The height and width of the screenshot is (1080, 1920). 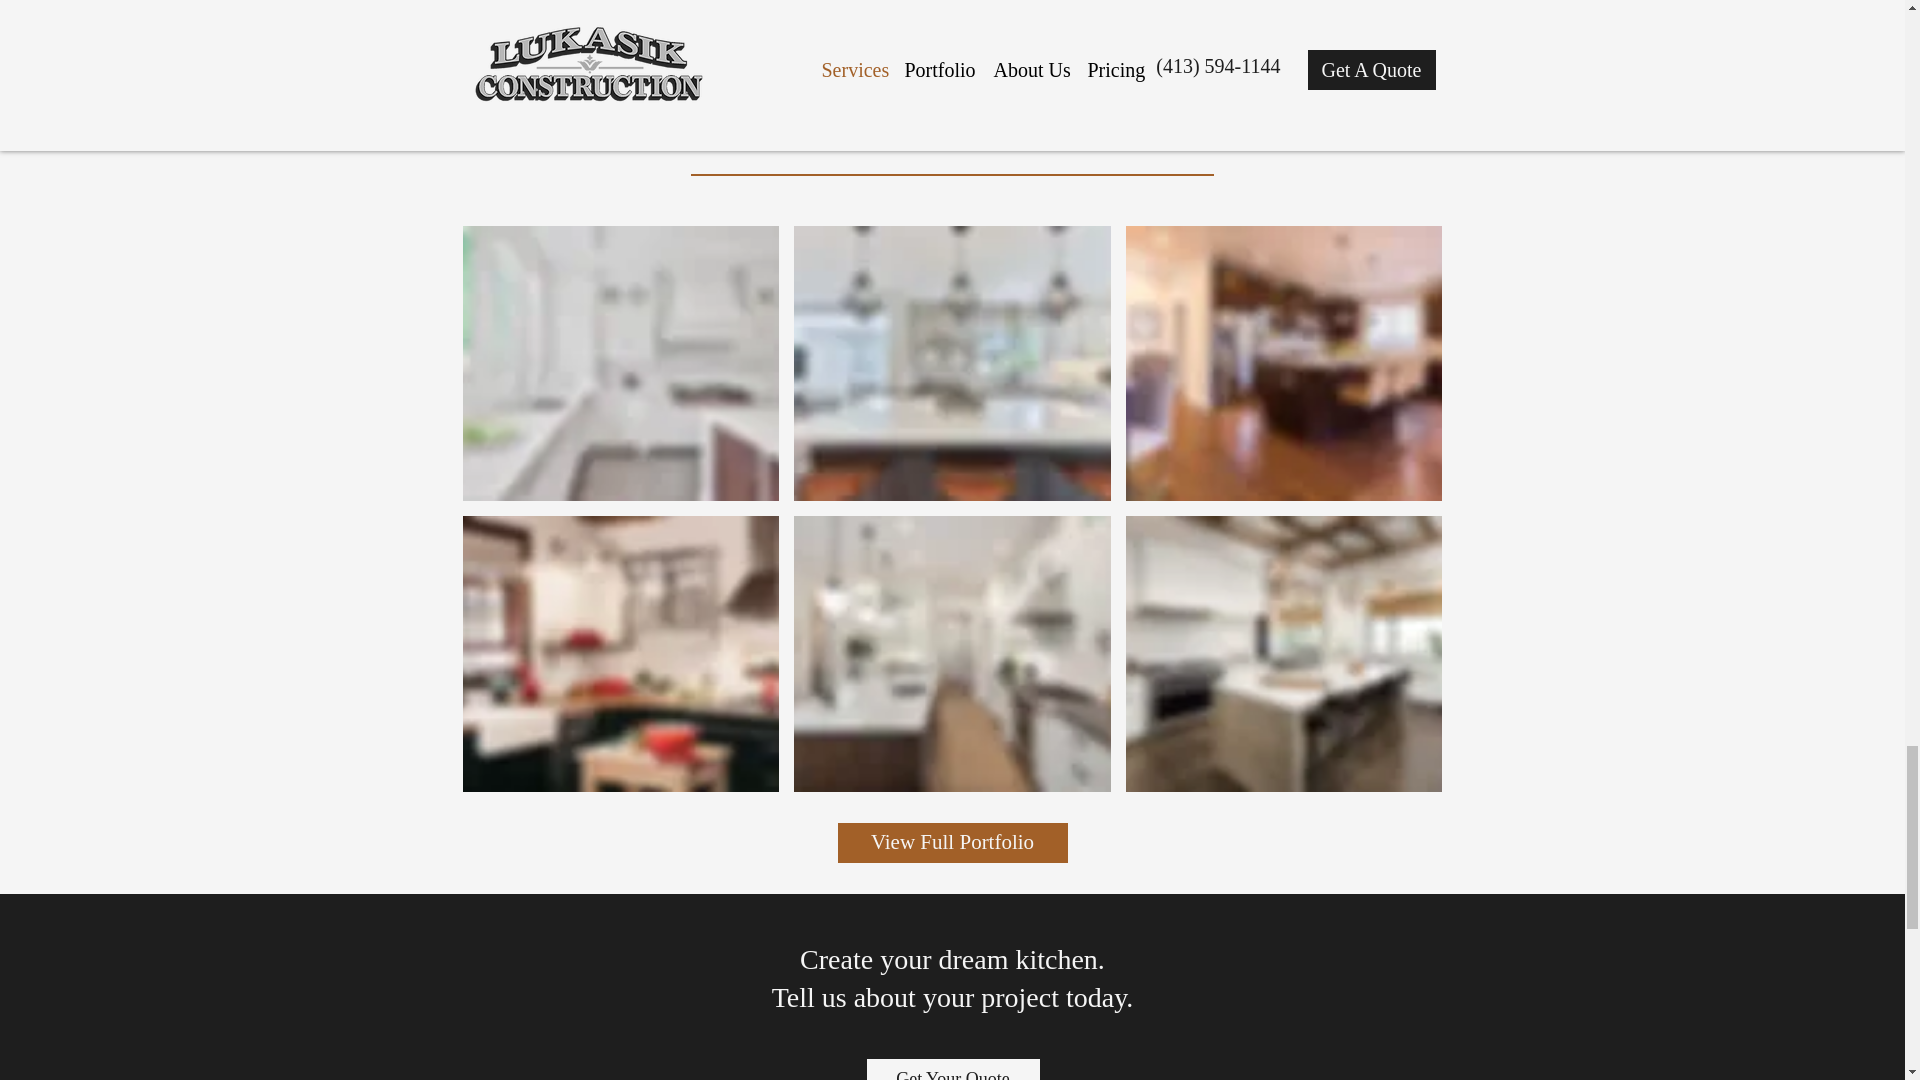 What do you see at coordinates (952, 842) in the screenshot?
I see `View Full Portfolio` at bounding box center [952, 842].